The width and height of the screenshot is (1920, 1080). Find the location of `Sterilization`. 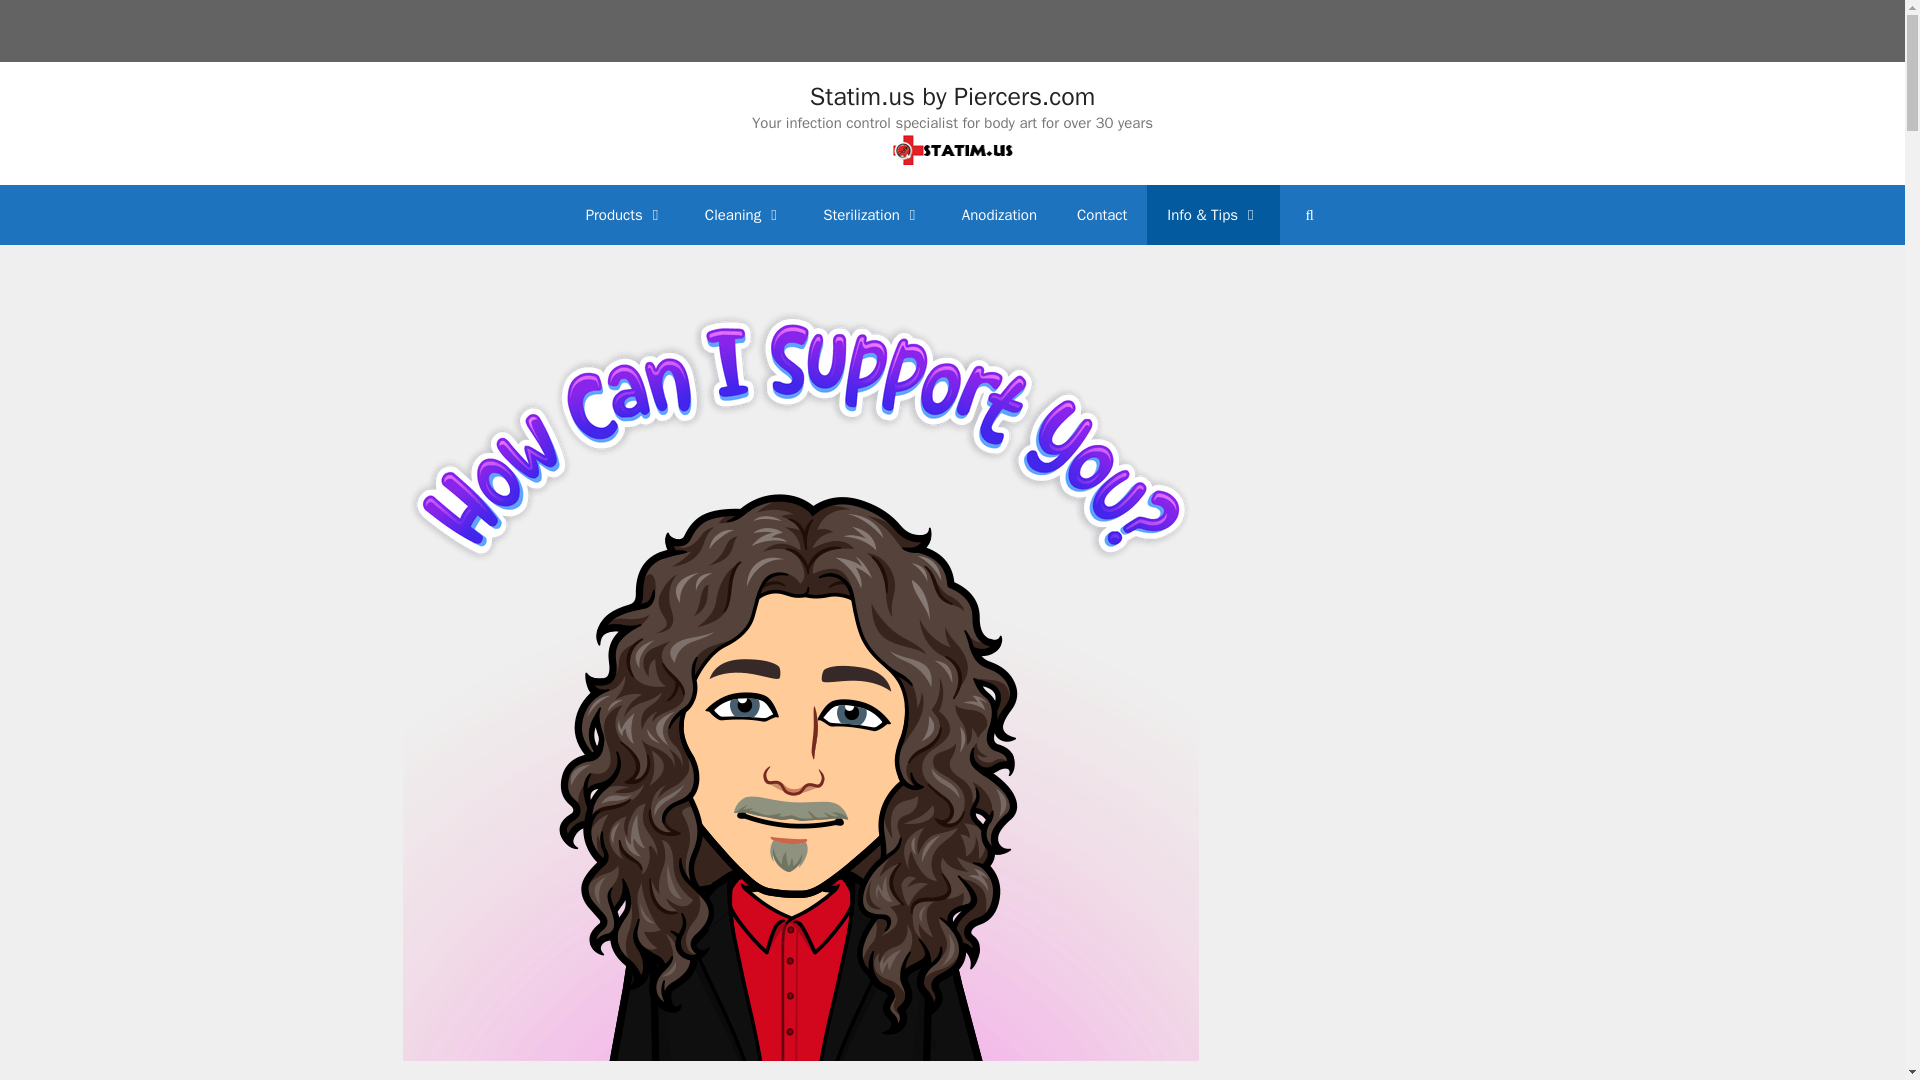

Sterilization is located at coordinates (872, 214).